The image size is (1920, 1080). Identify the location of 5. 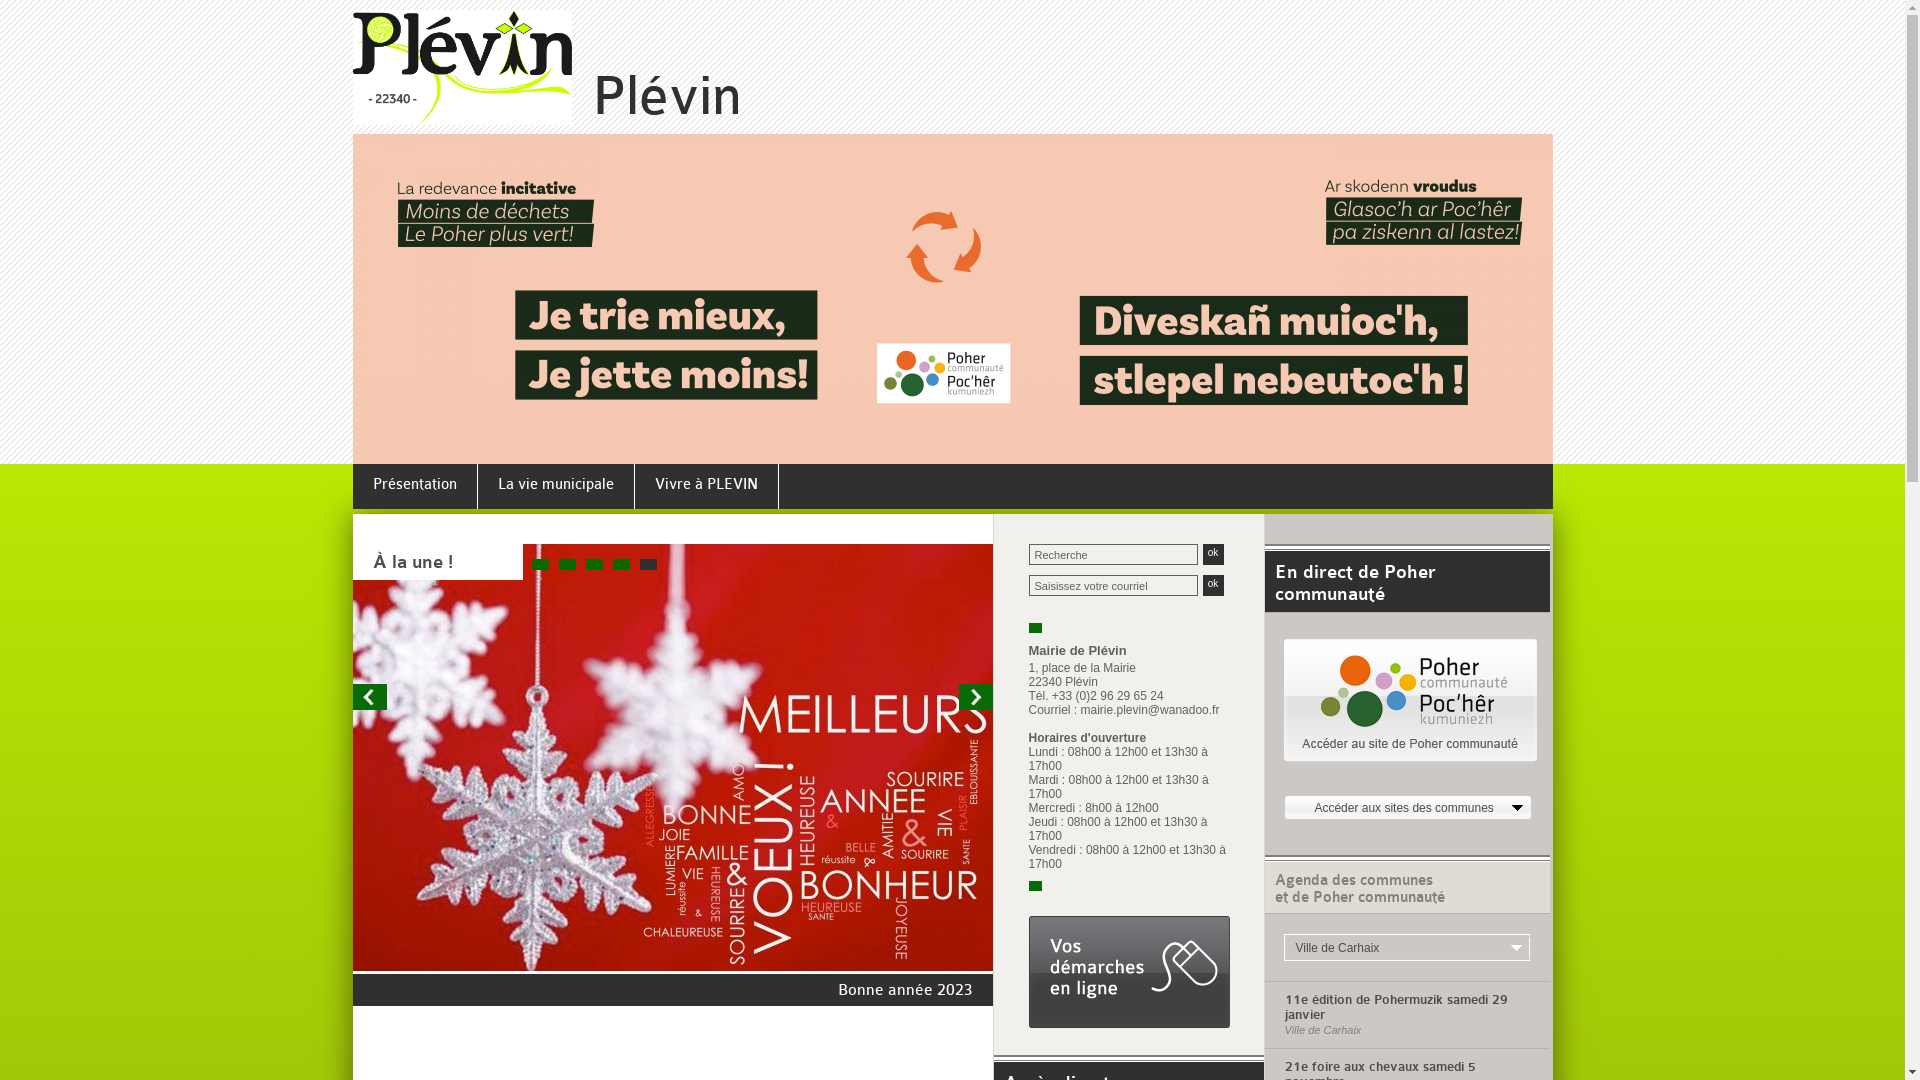
(648, 564).